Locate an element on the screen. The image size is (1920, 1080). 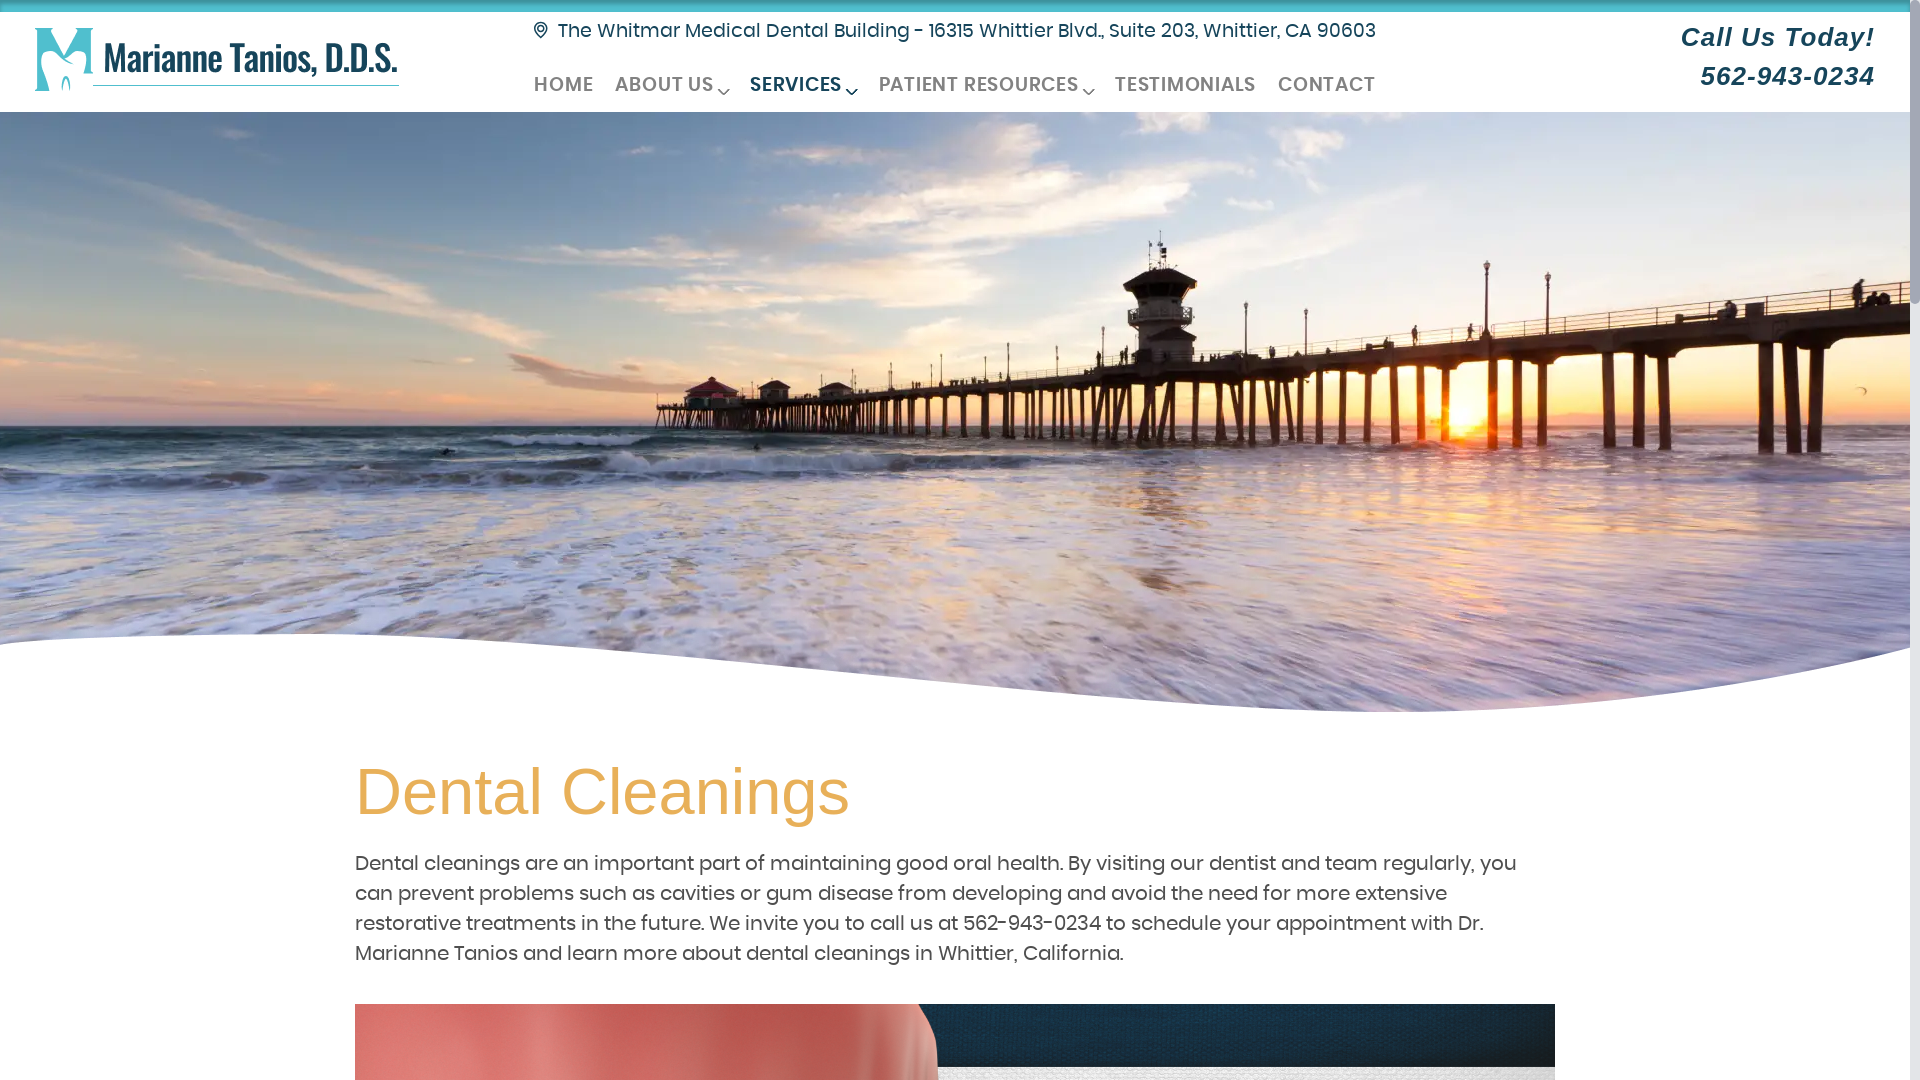
ABOUT US is located at coordinates (672, 86).